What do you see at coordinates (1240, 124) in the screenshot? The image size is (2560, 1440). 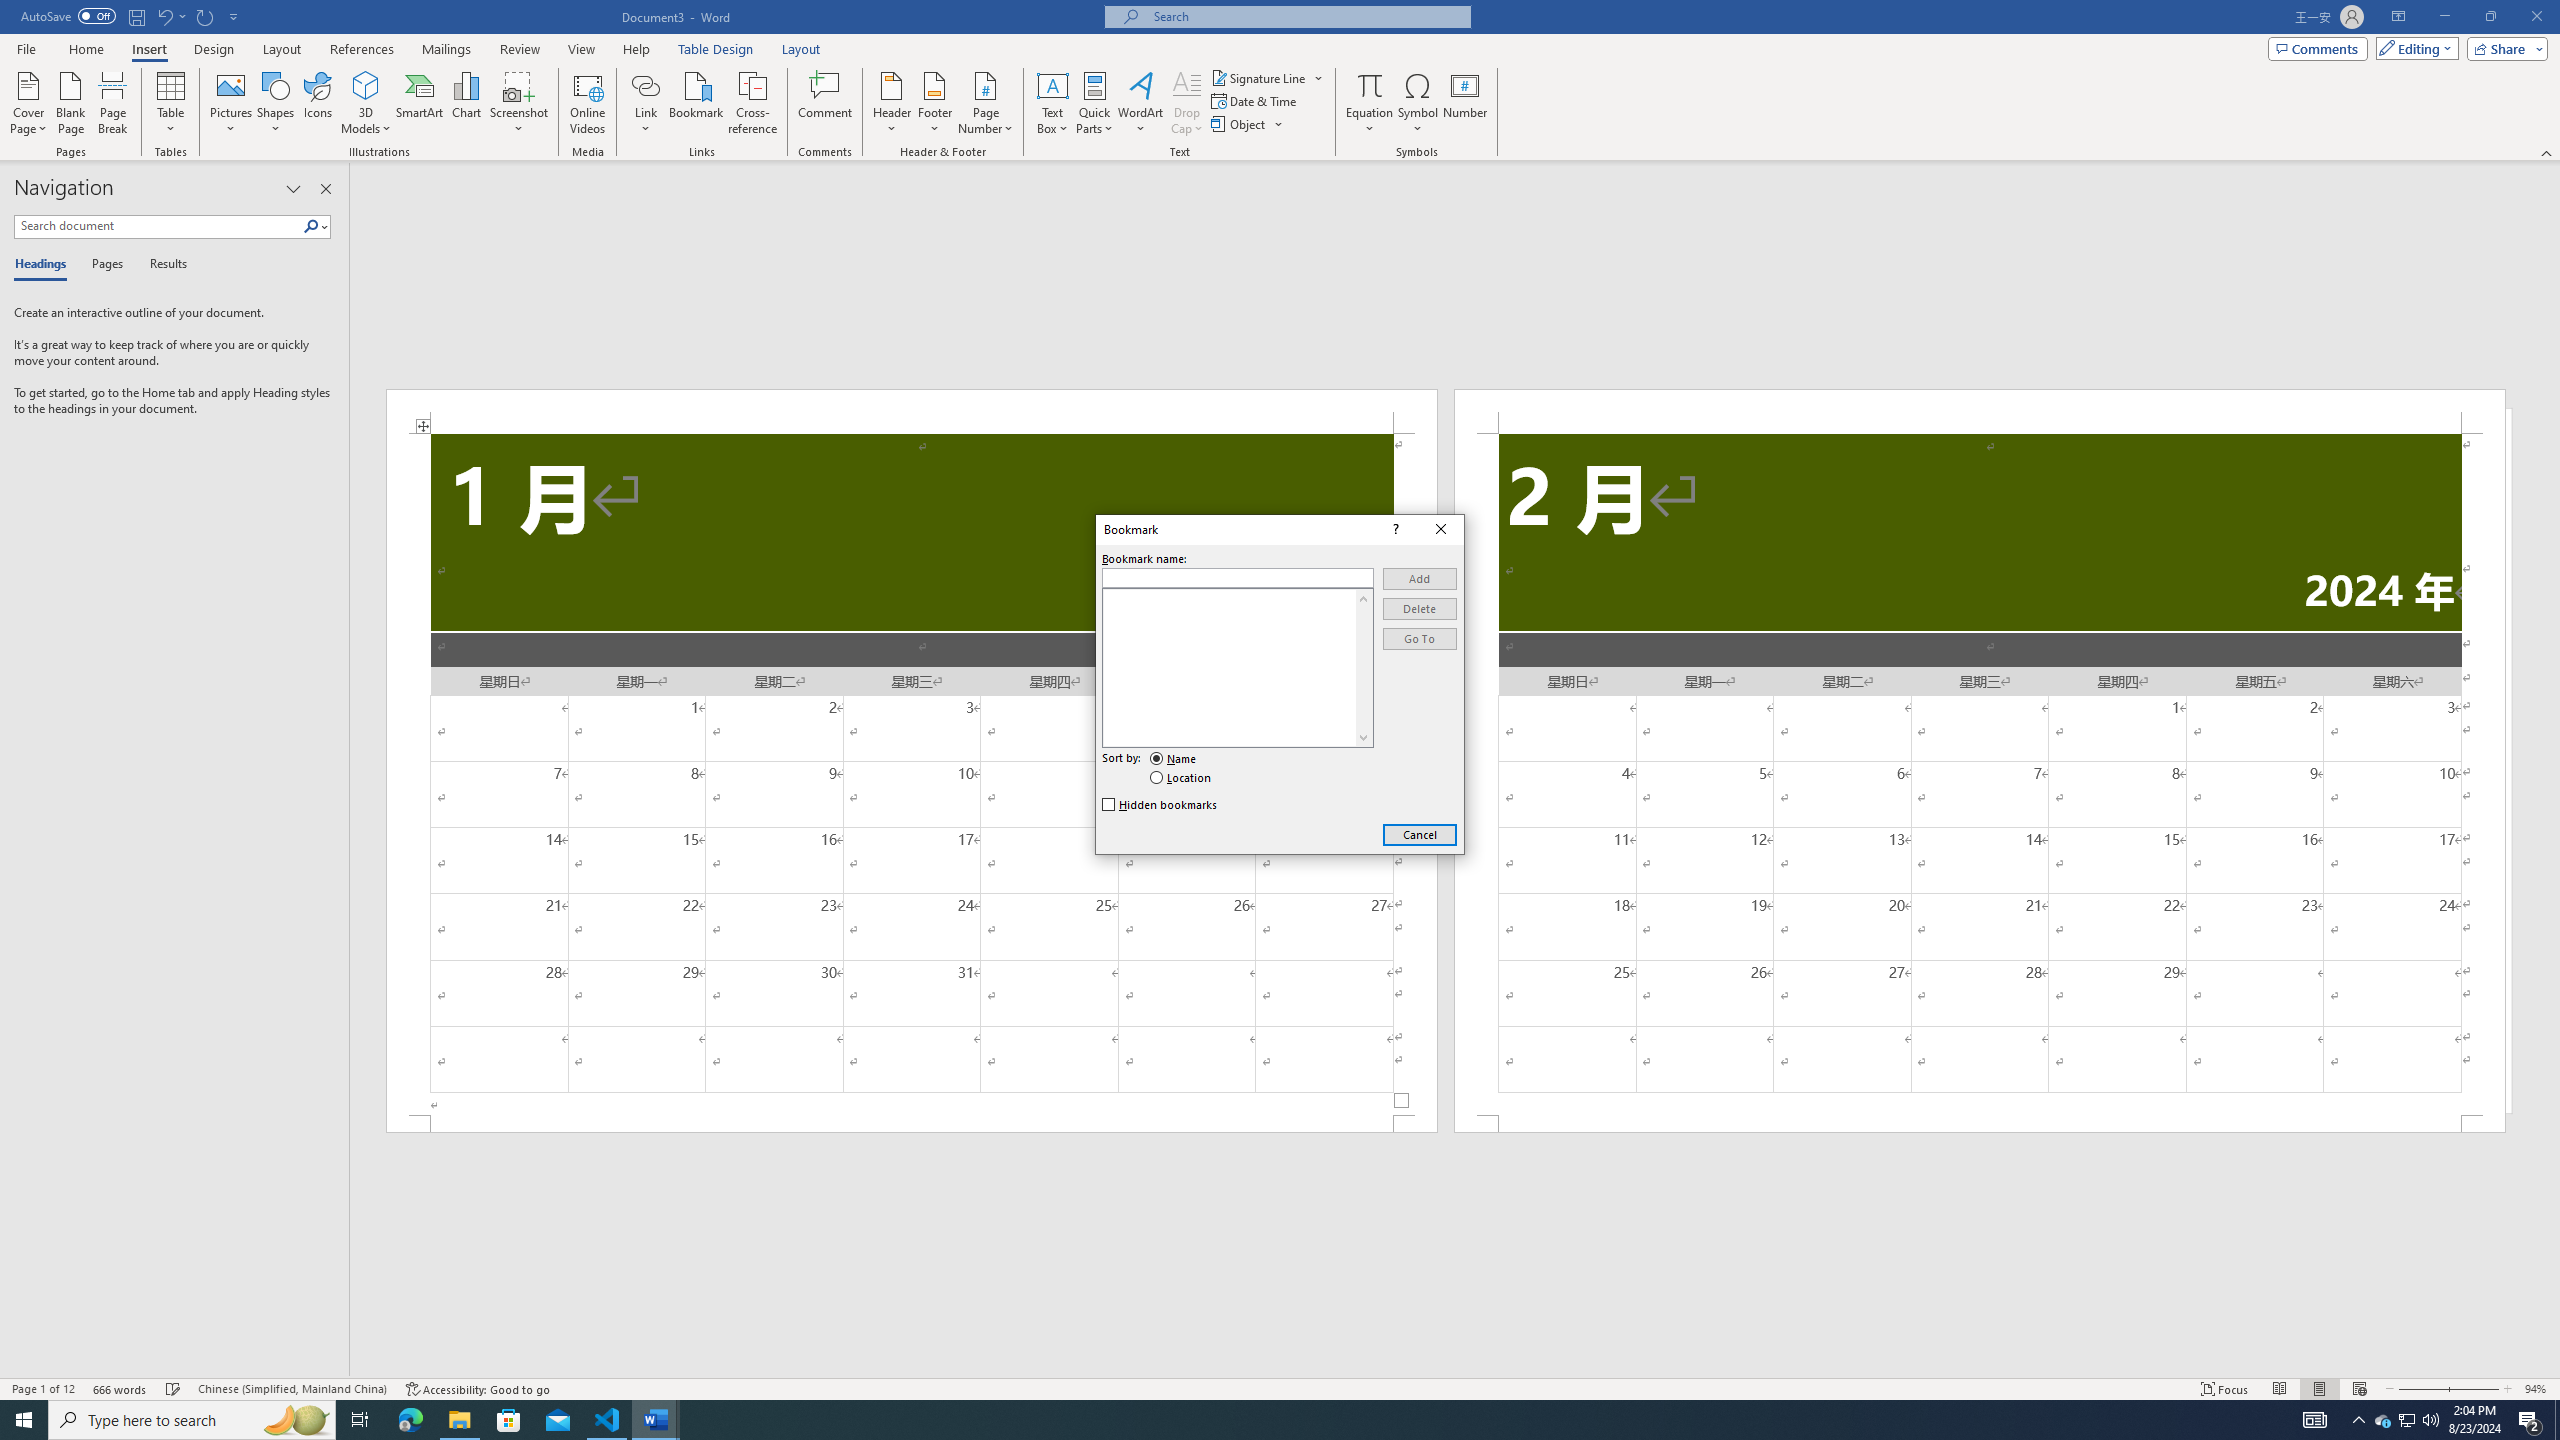 I see `Object...` at bounding box center [1240, 124].